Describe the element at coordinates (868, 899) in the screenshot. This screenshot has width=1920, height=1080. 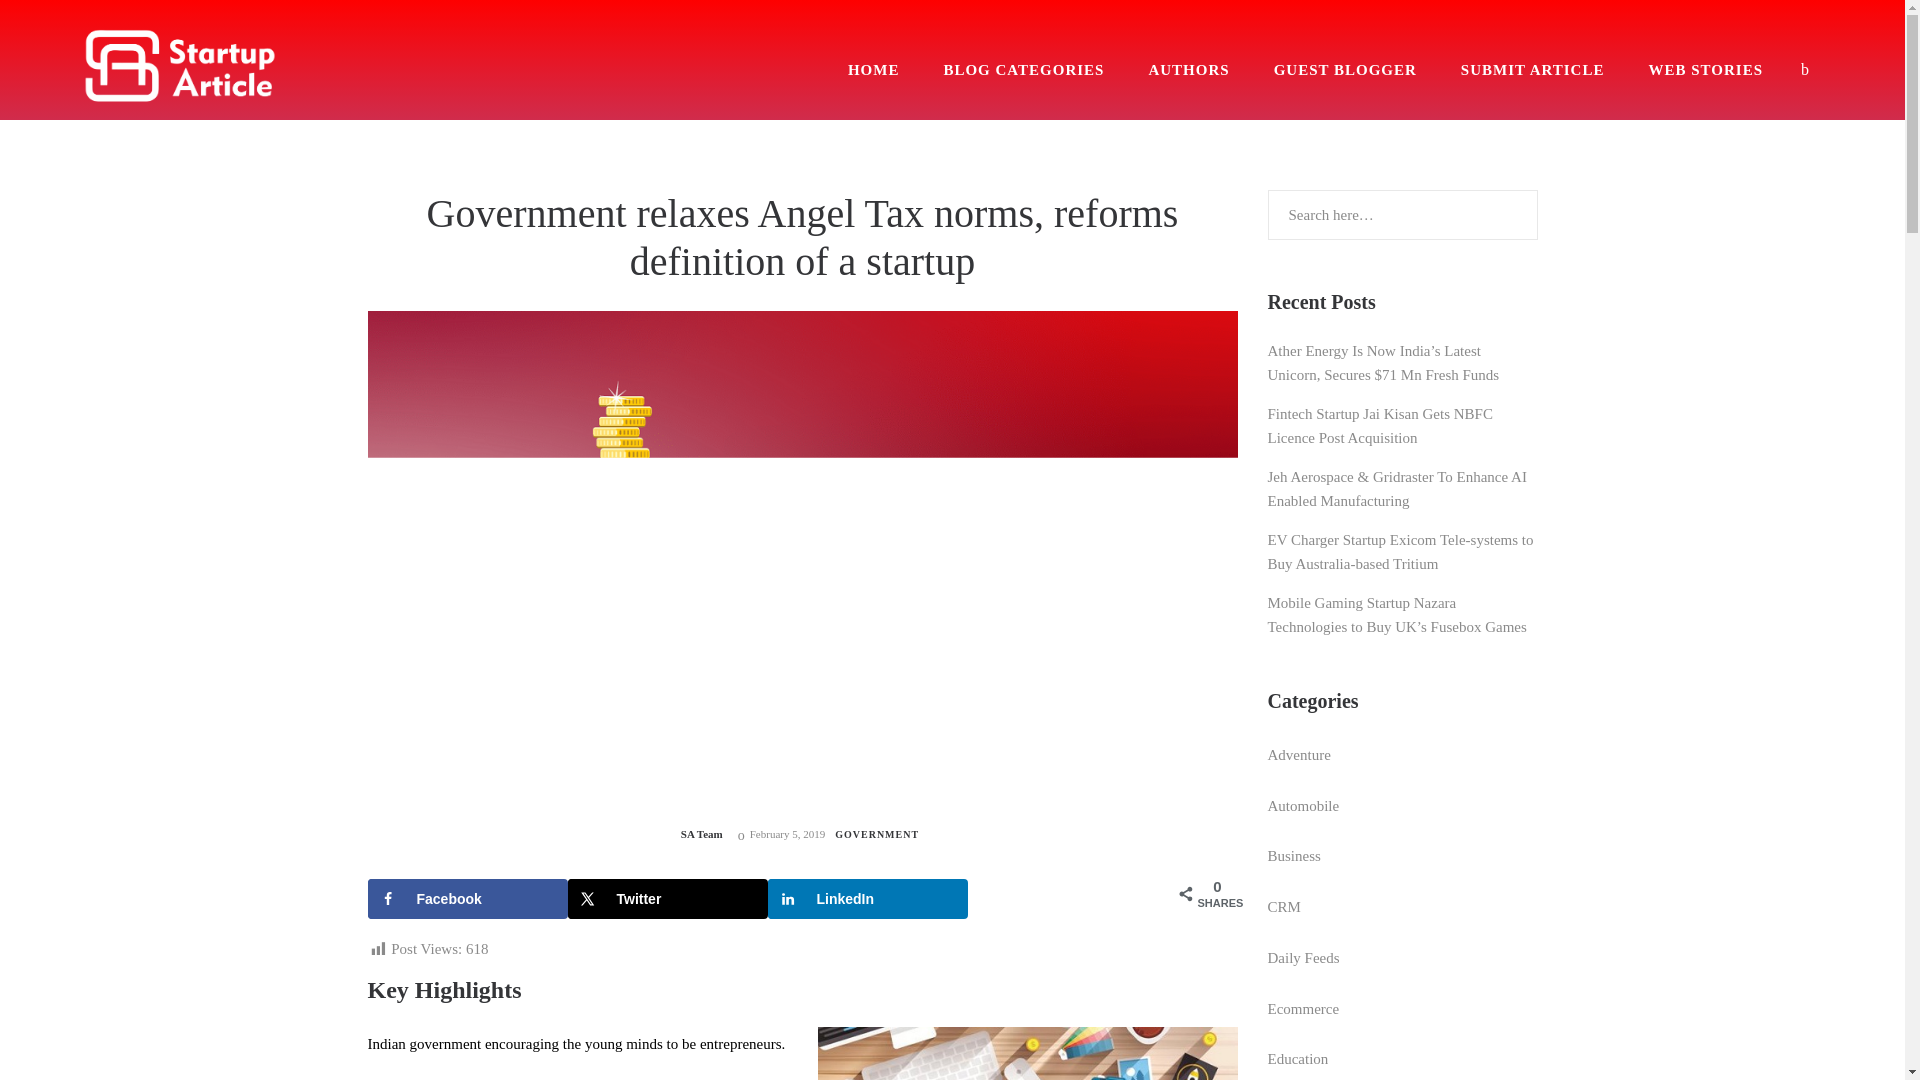
I see `Share on LinkedIn` at that location.